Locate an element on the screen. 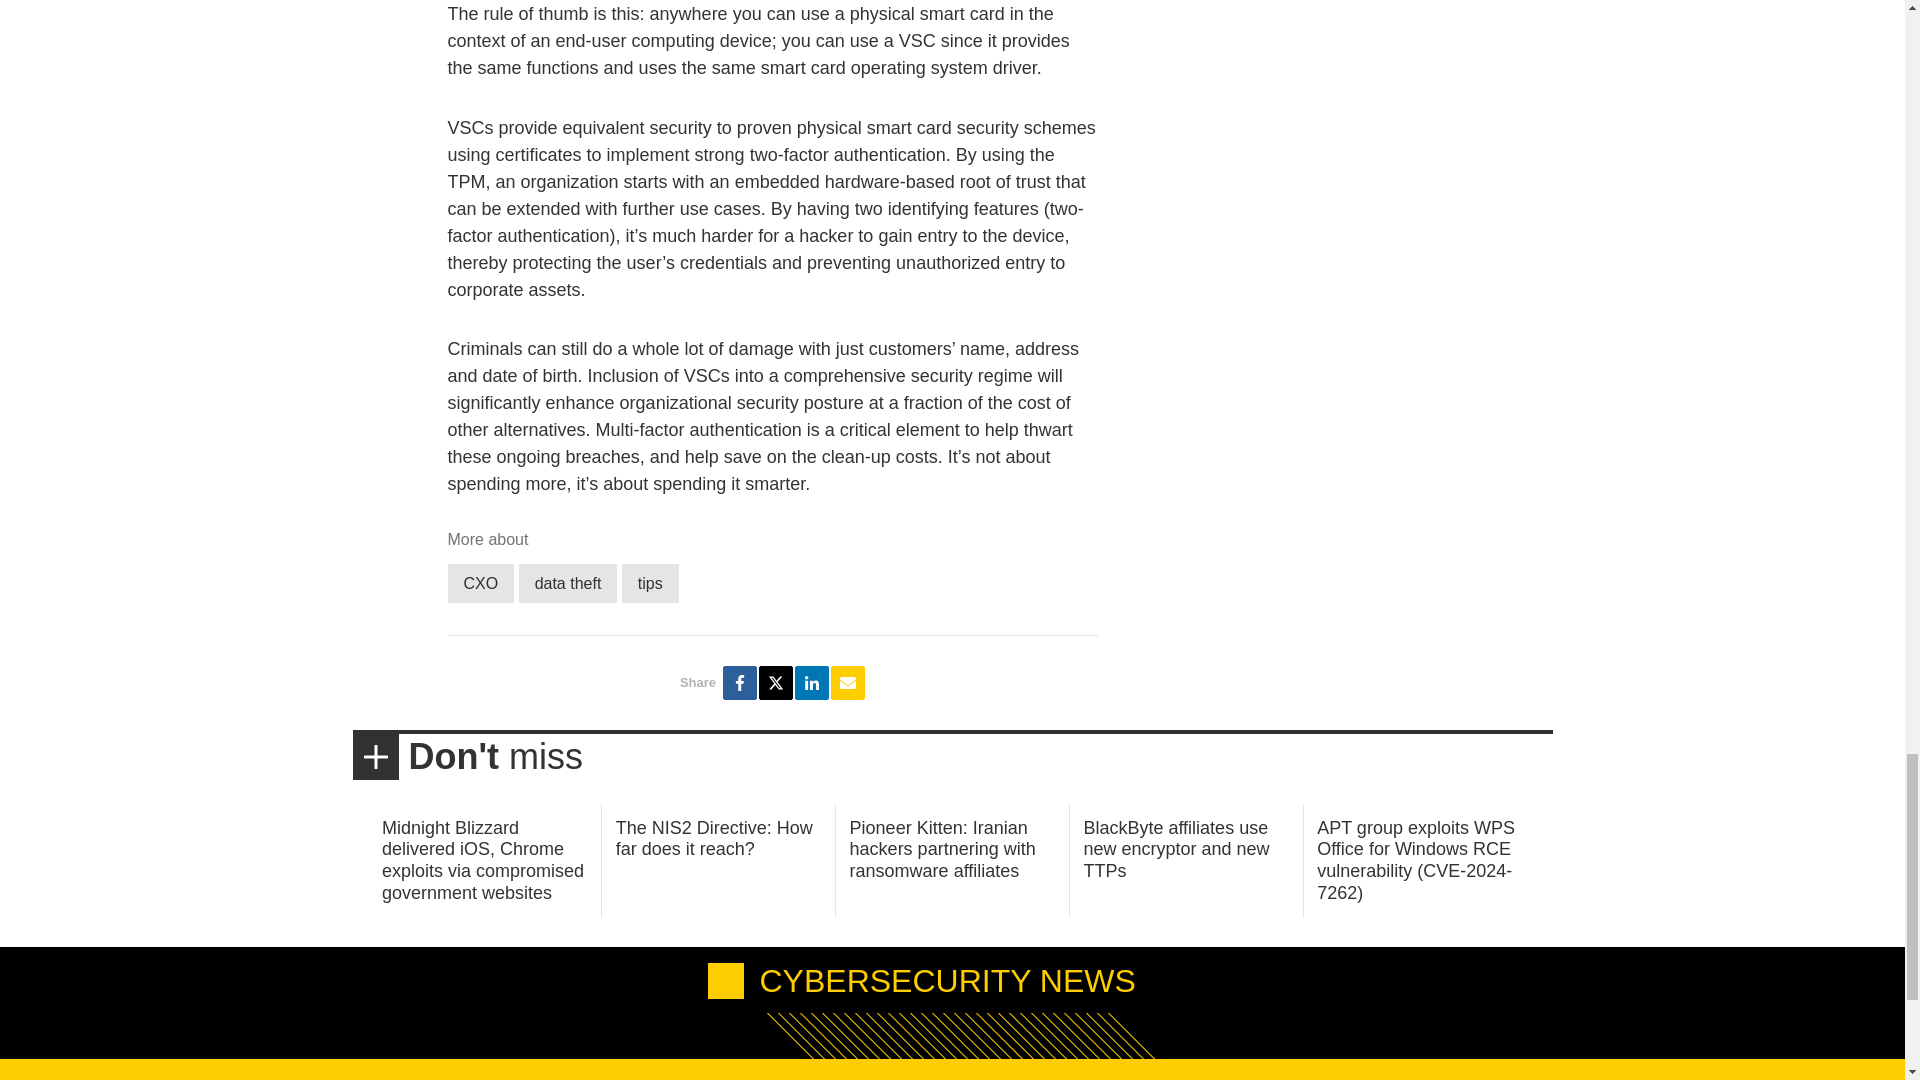  CXO is located at coordinates (480, 582).